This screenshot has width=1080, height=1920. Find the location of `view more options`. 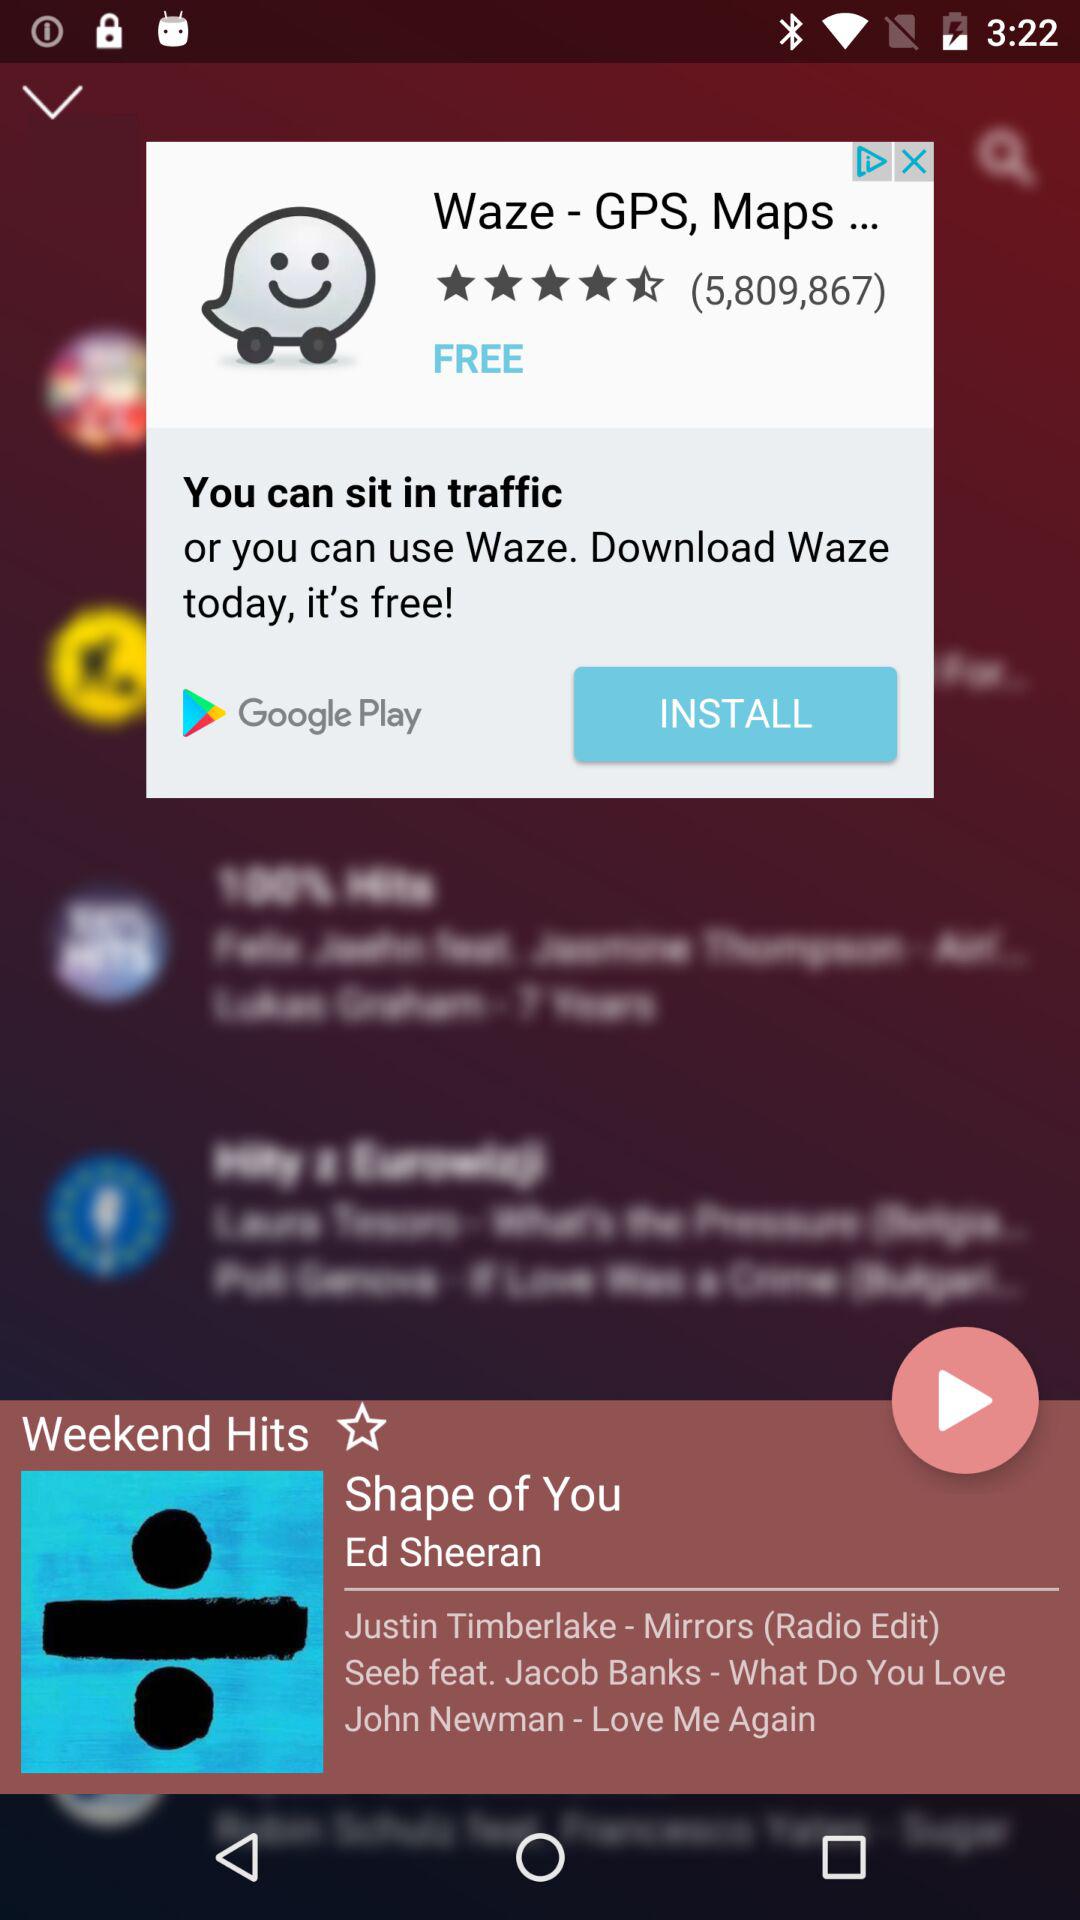

view more options is located at coordinates (52, 102).